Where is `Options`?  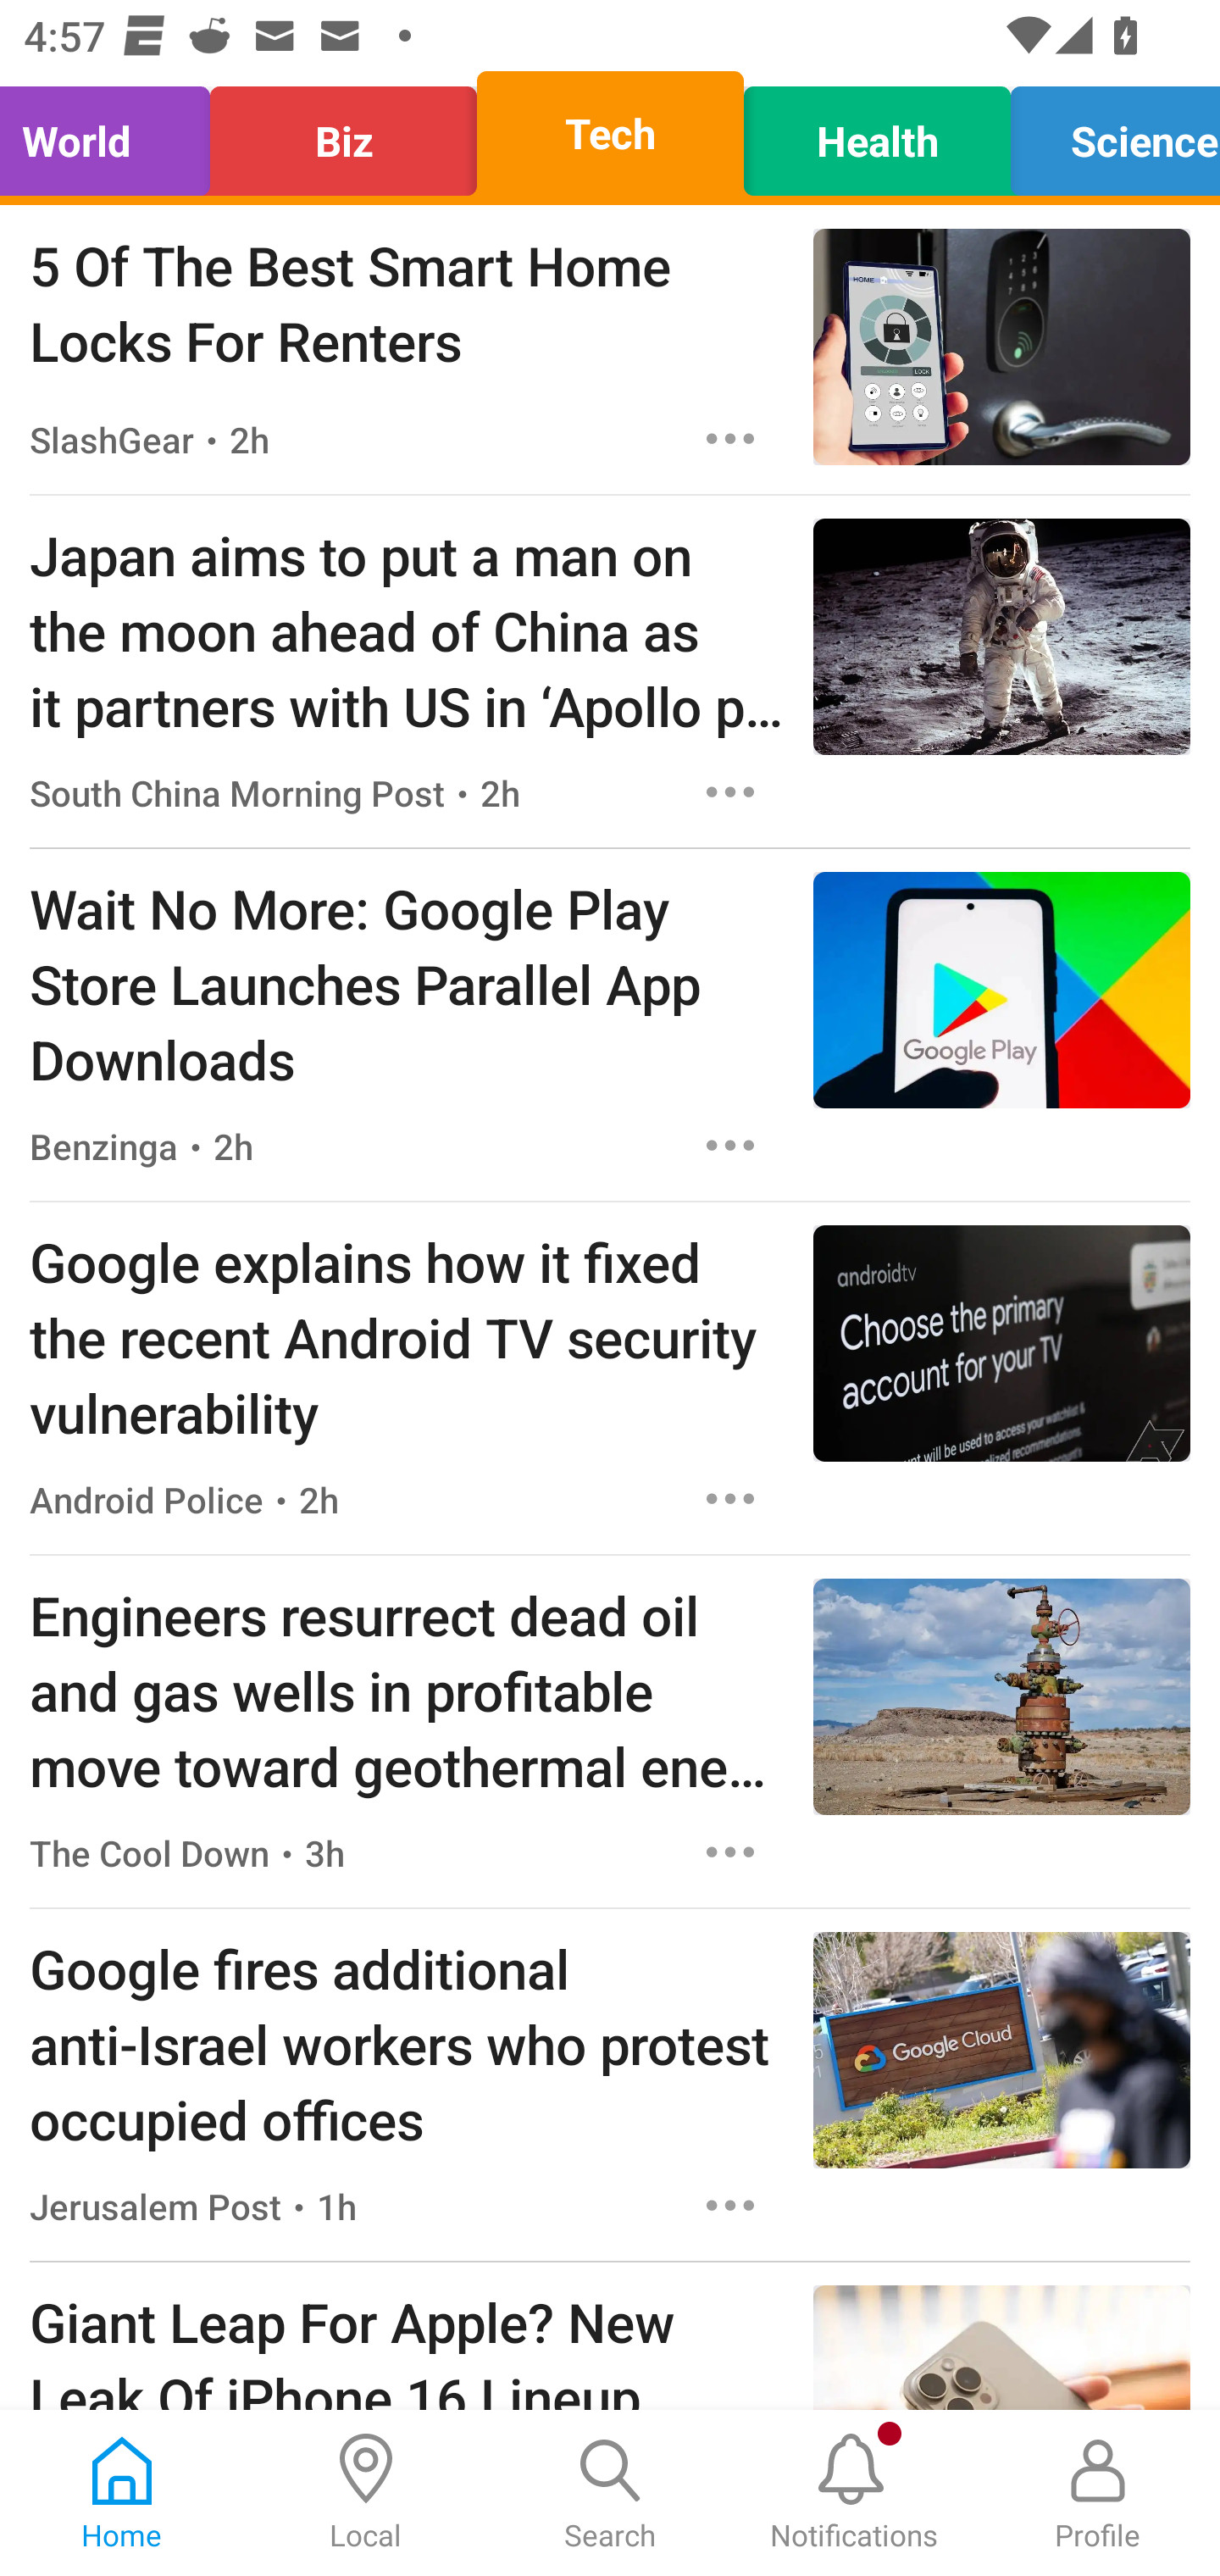 Options is located at coordinates (730, 439).